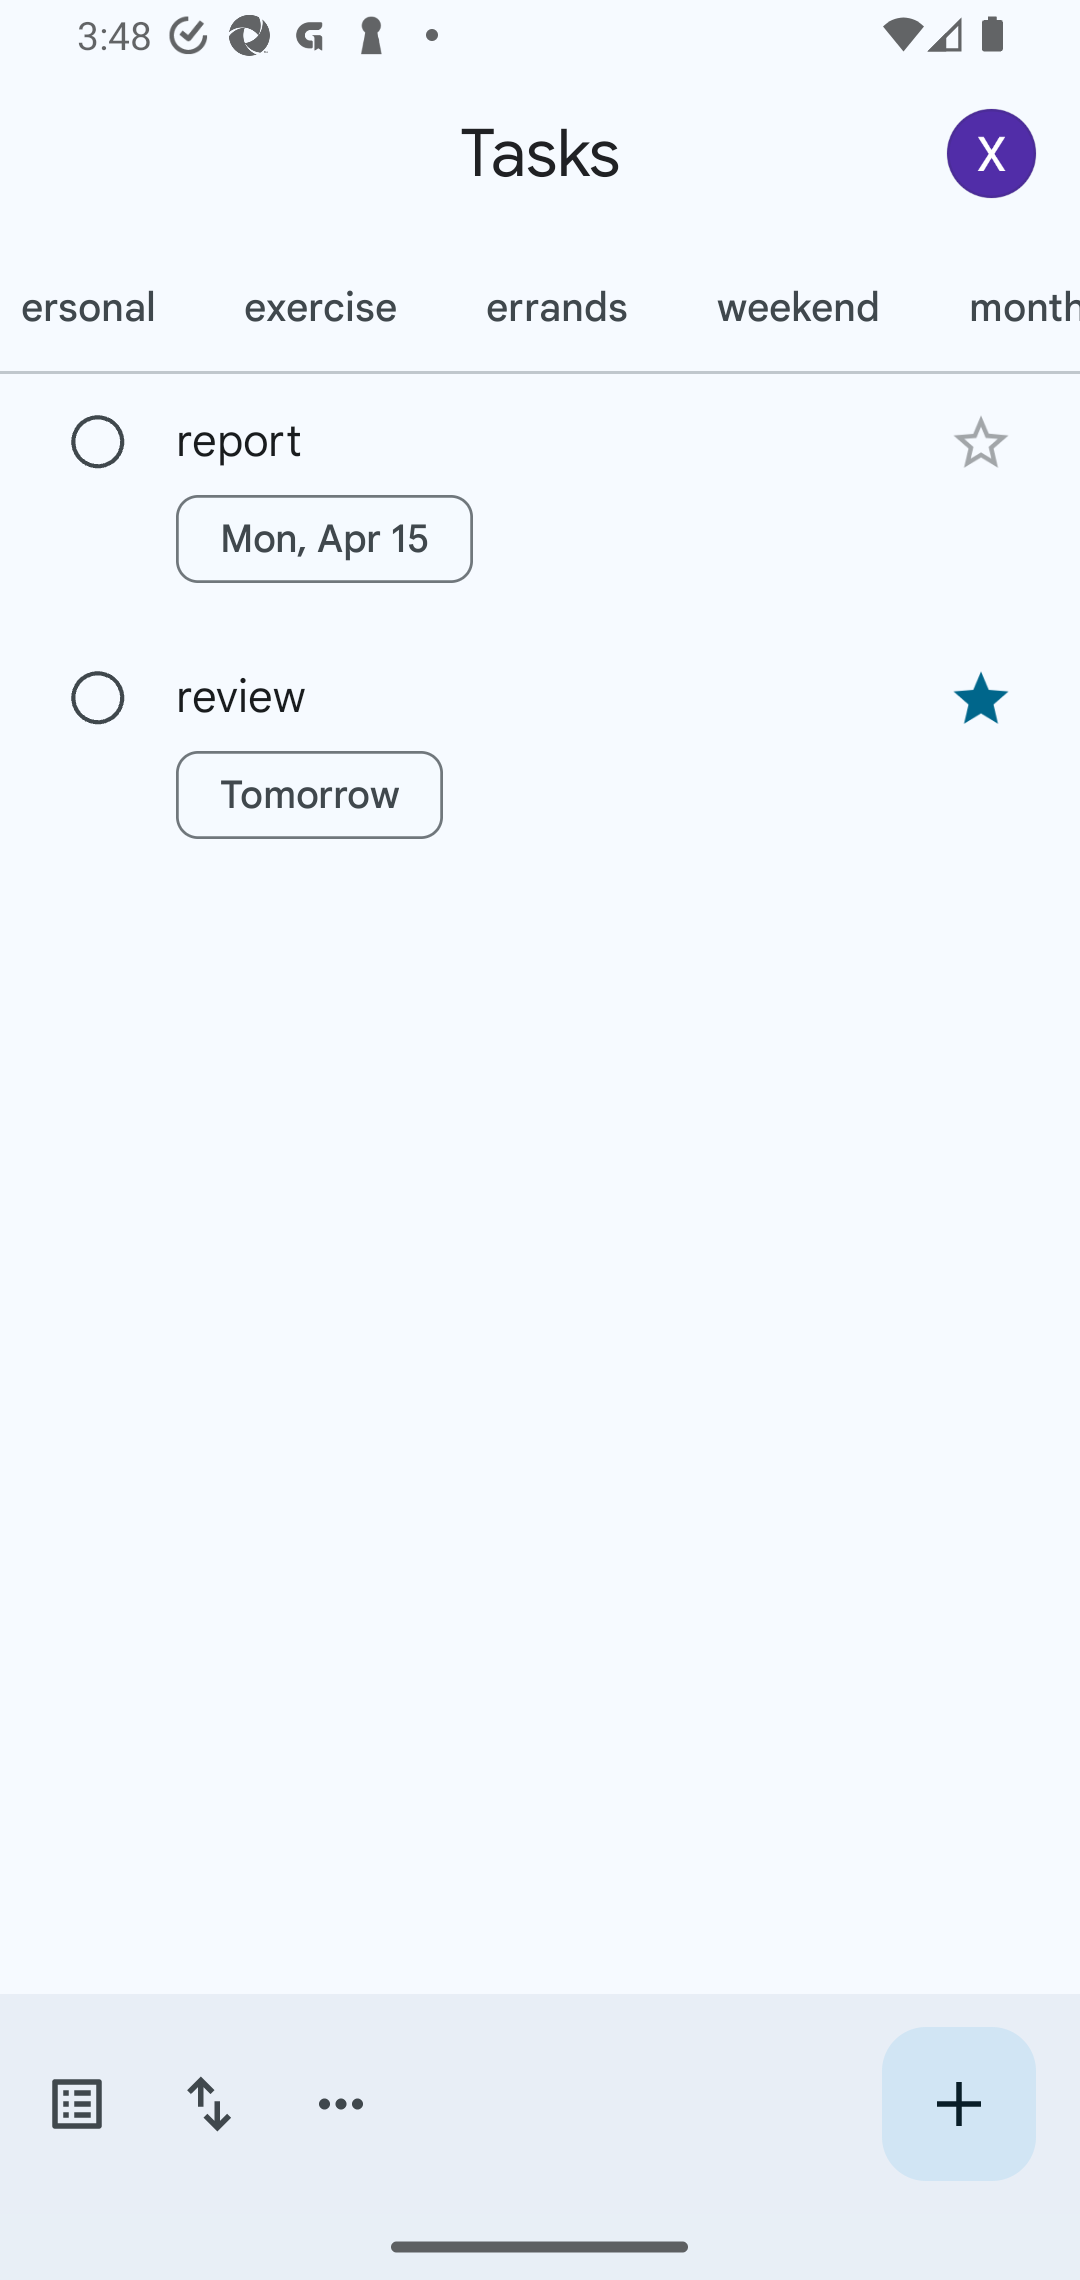 The image size is (1080, 2280). What do you see at coordinates (324, 538) in the screenshot?
I see `Mon, Apr 15` at bounding box center [324, 538].